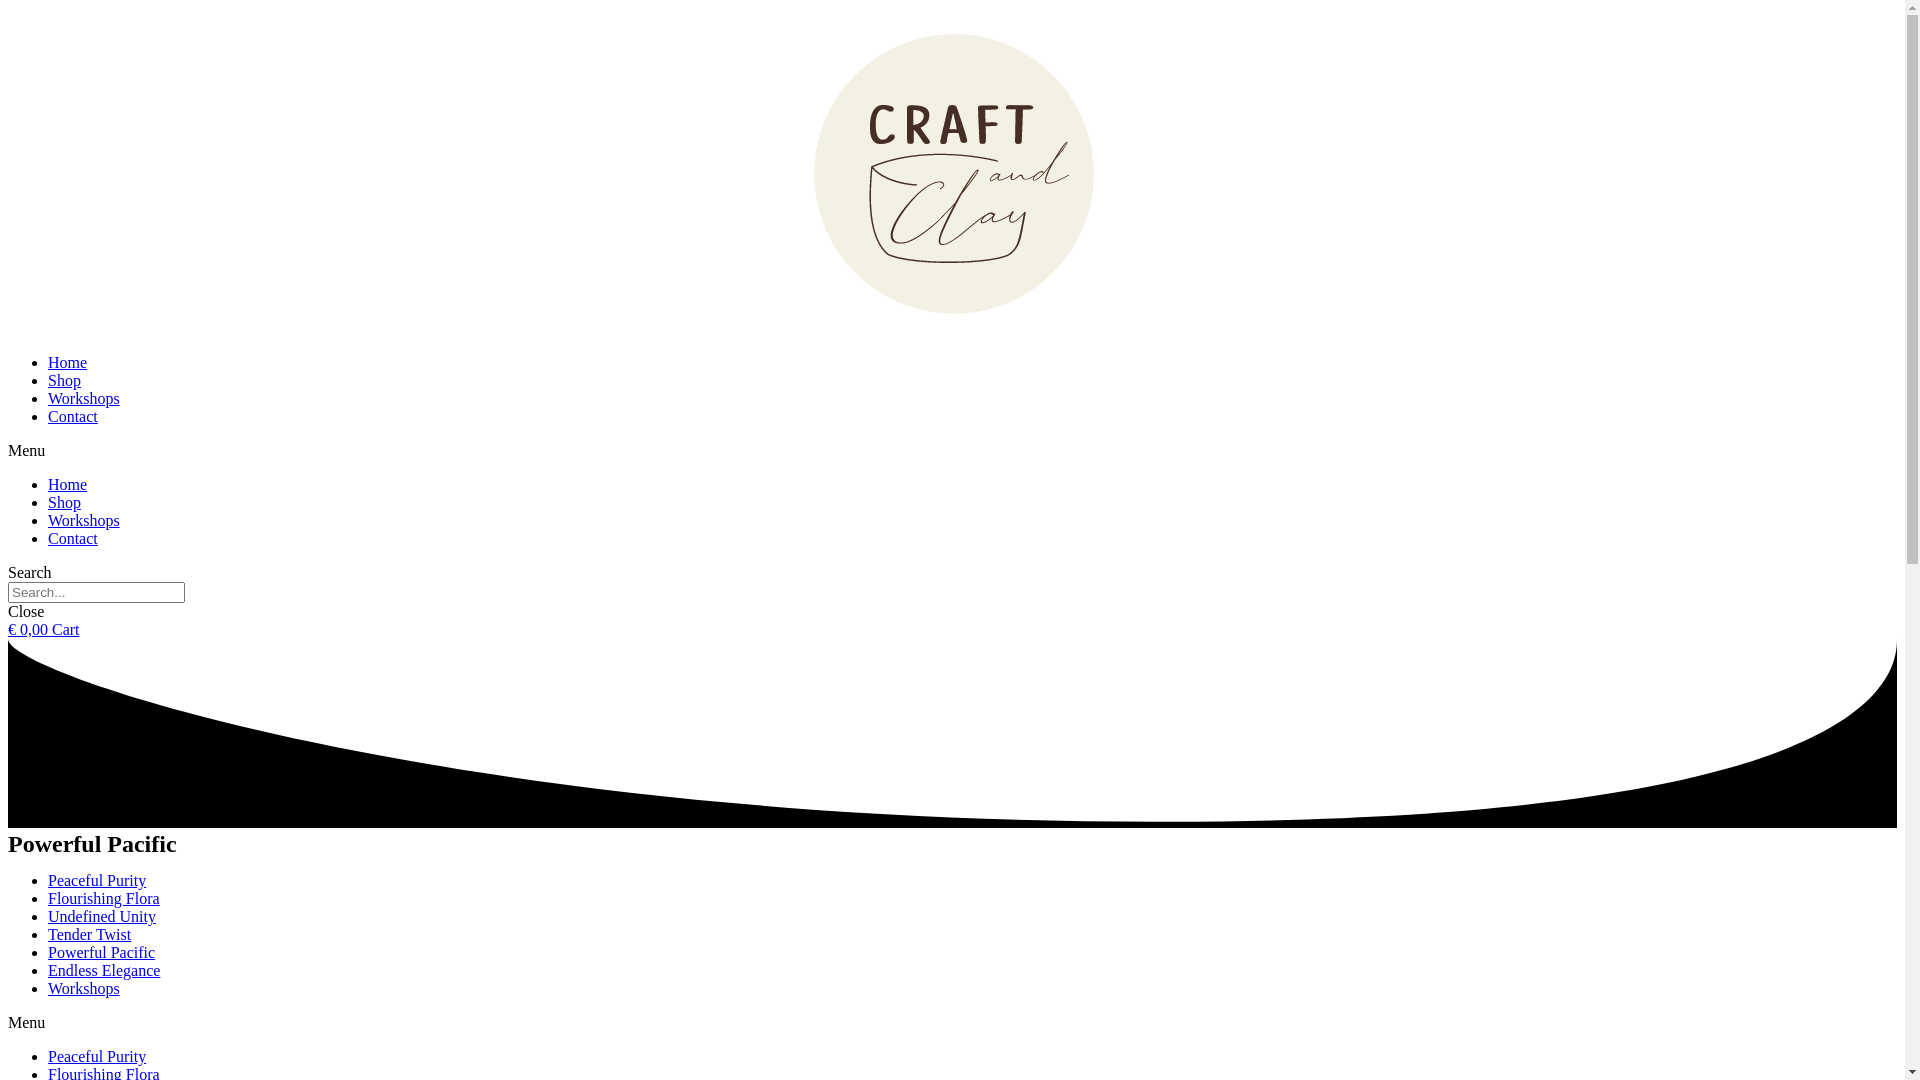  I want to click on Flourishing Flora, so click(104, 898).